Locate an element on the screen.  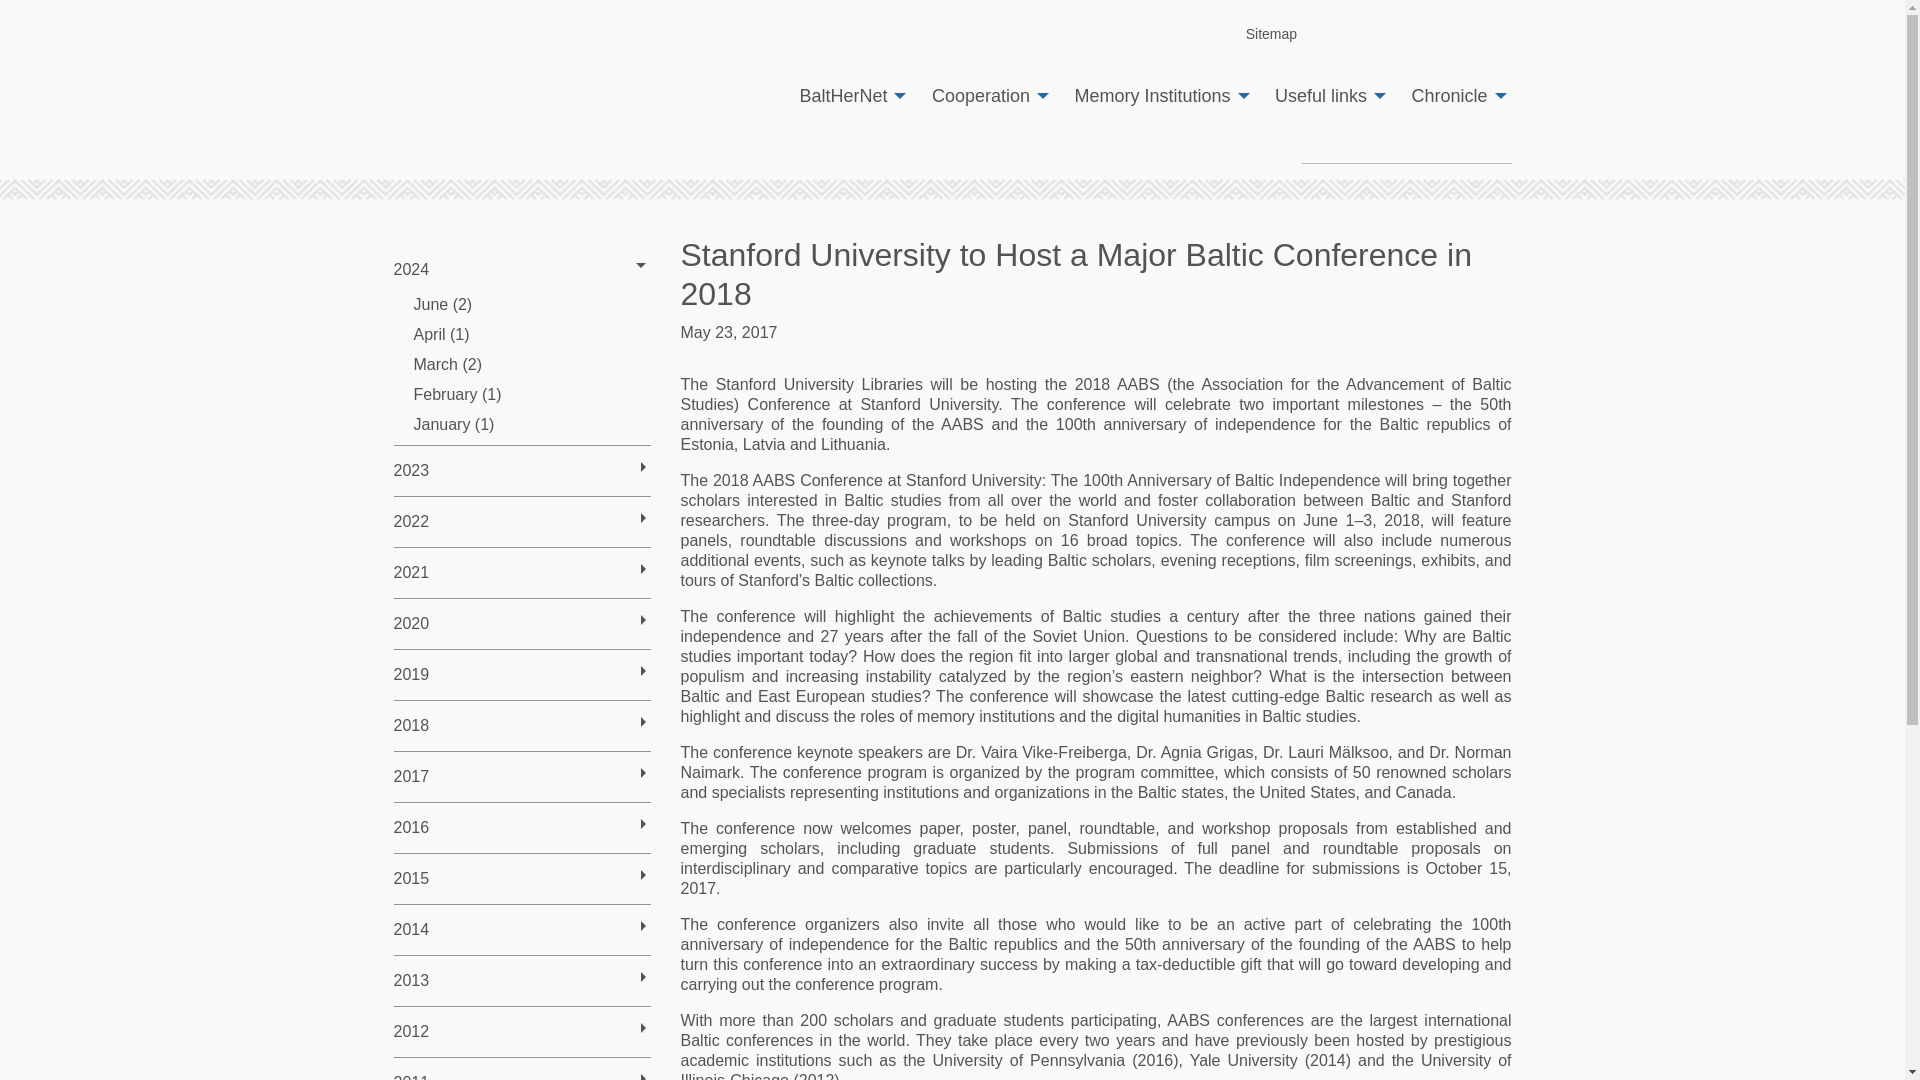
English is located at coordinates (1344, 34).